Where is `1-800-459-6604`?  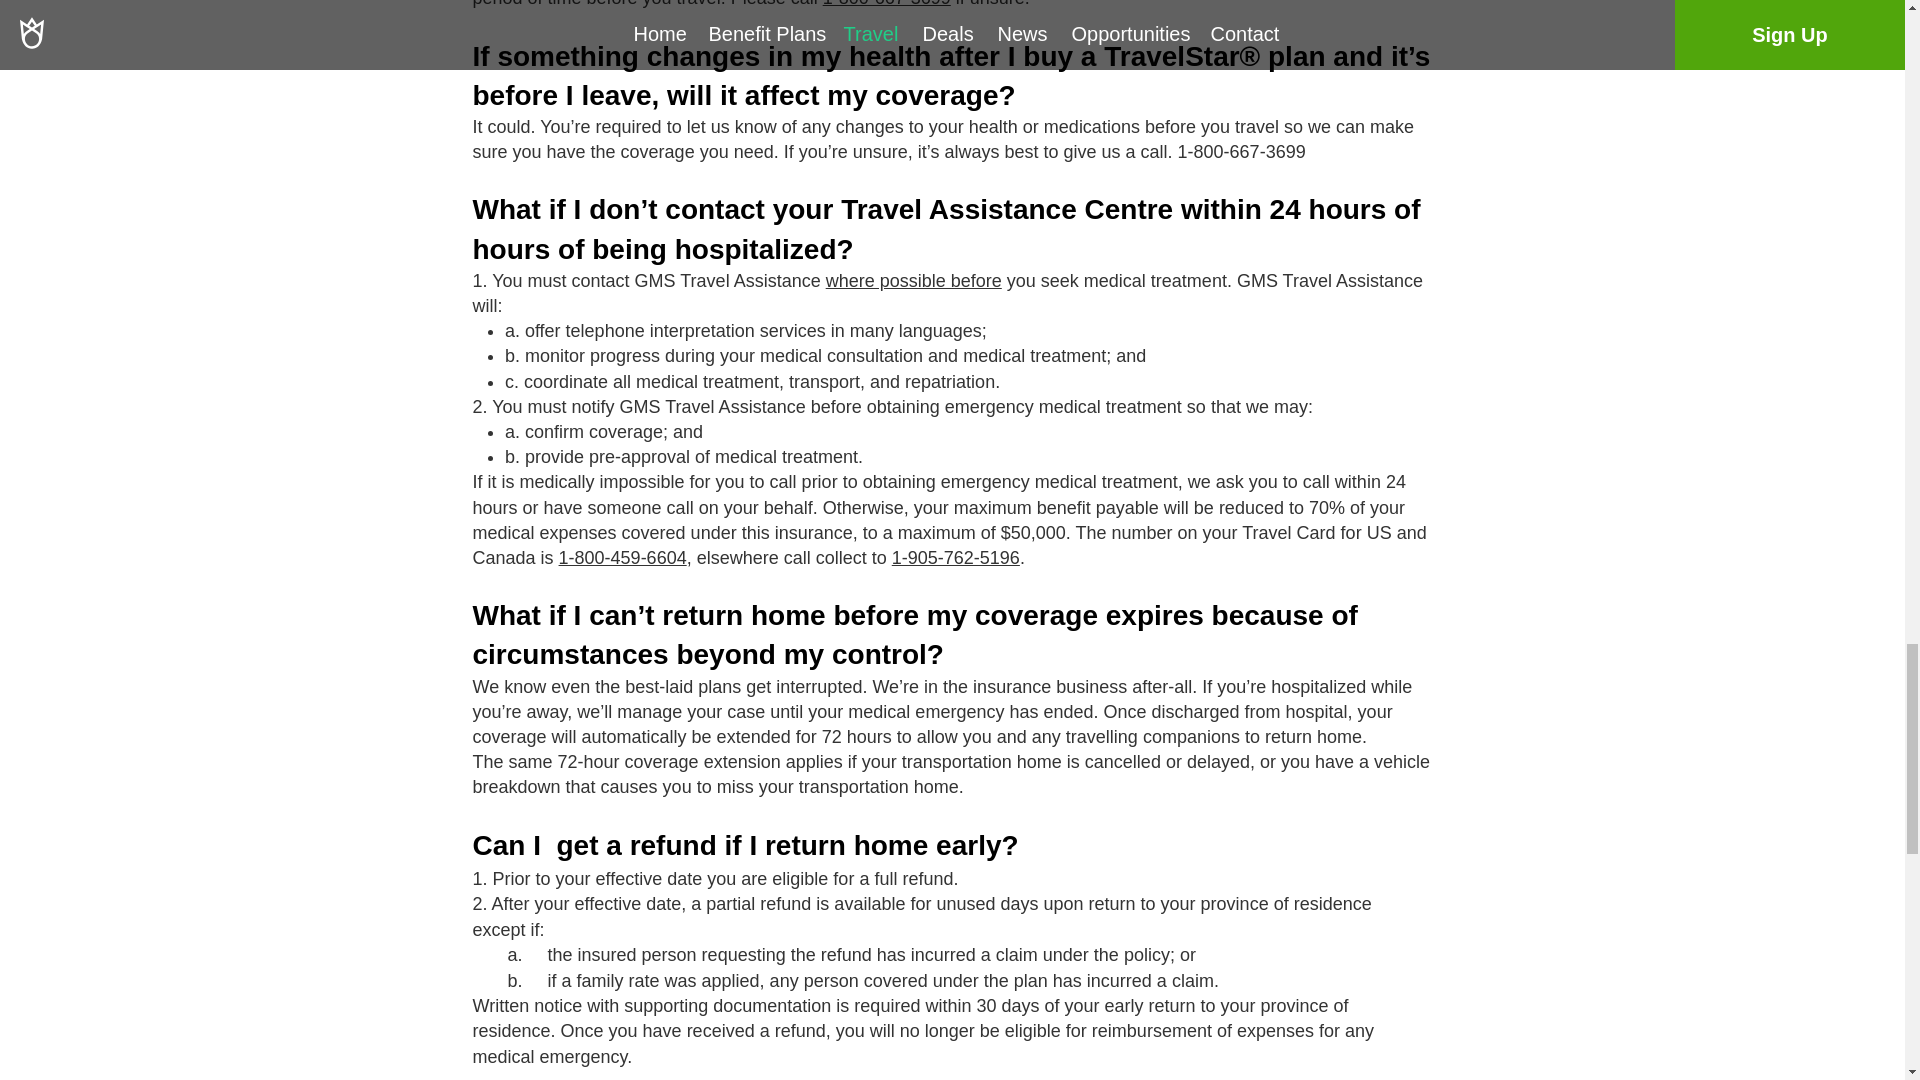 1-800-459-6604 is located at coordinates (622, 558).